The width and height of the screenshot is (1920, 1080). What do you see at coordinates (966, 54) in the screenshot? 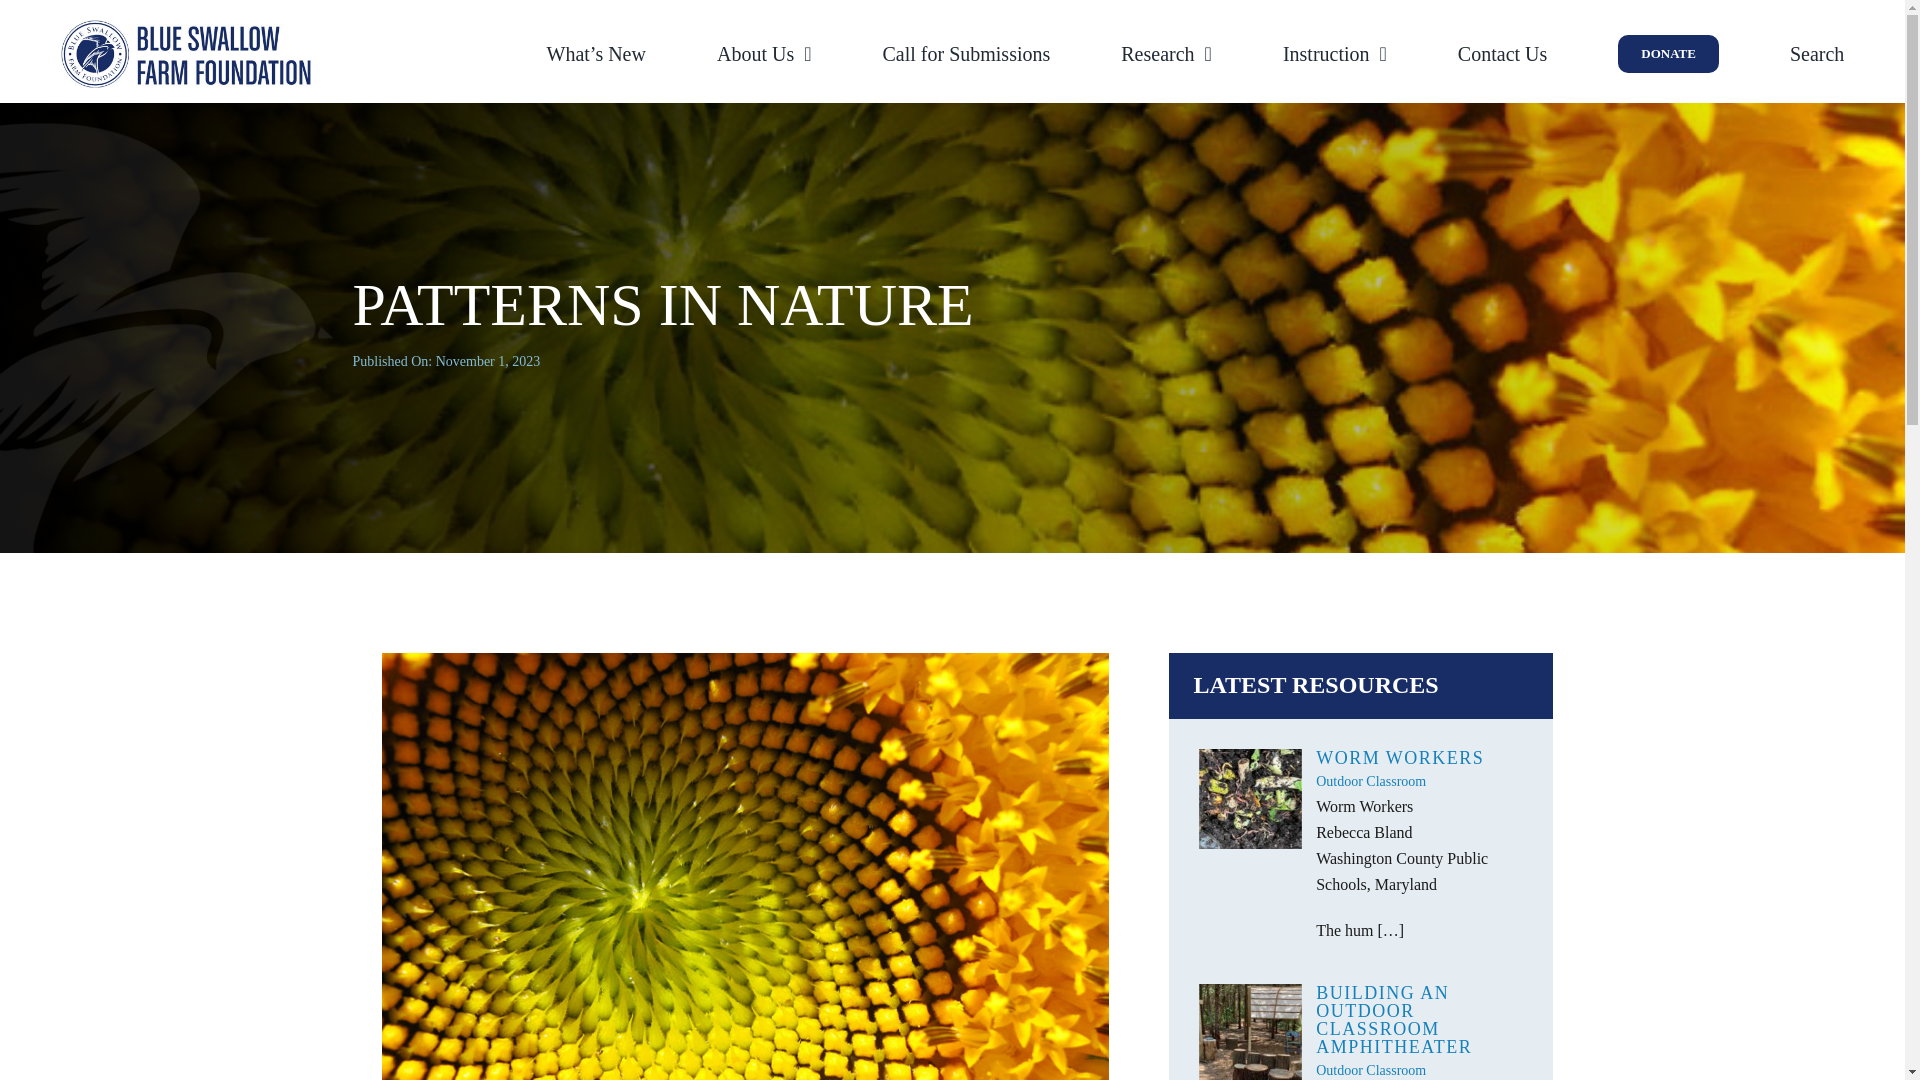
I see `Call for Submissions` at bounding box center [966, 54].